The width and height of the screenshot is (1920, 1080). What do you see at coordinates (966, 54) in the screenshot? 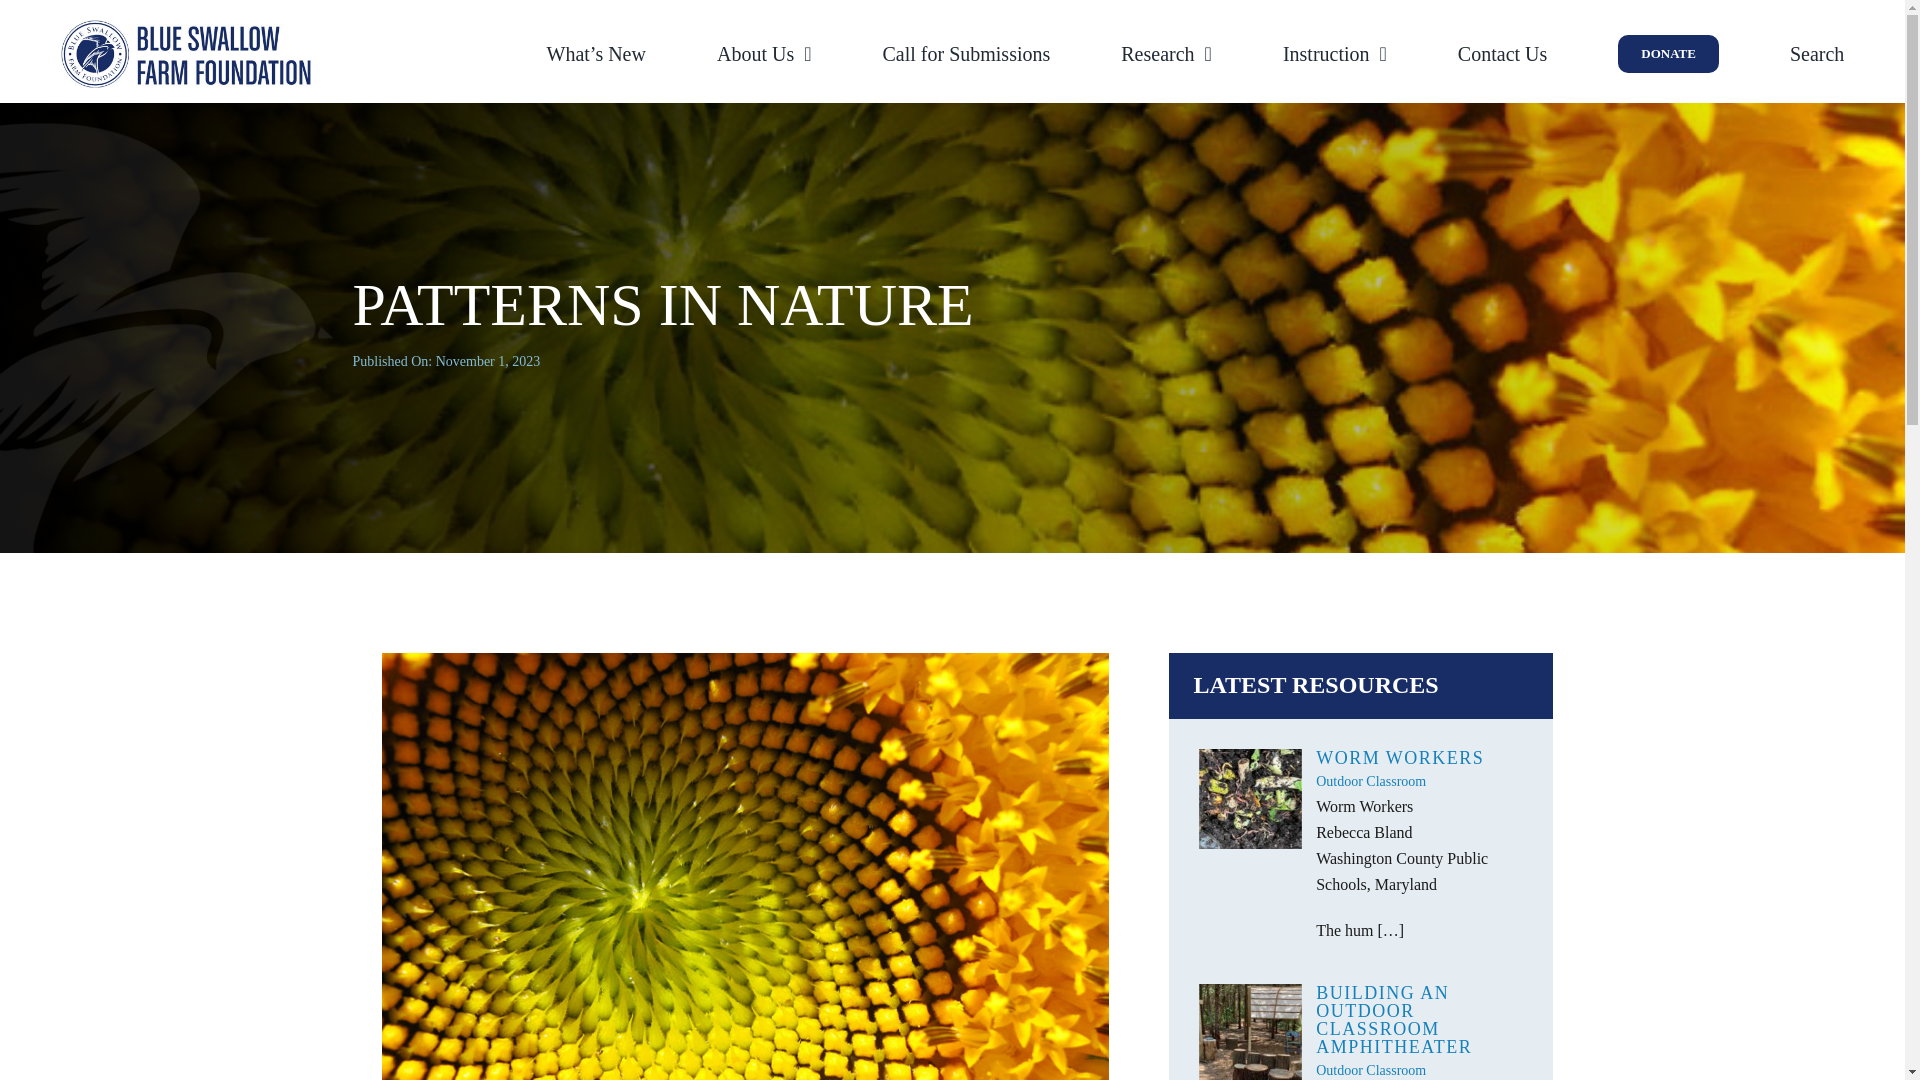
I see `Call for Submissions` at bounding box center [966, 54].